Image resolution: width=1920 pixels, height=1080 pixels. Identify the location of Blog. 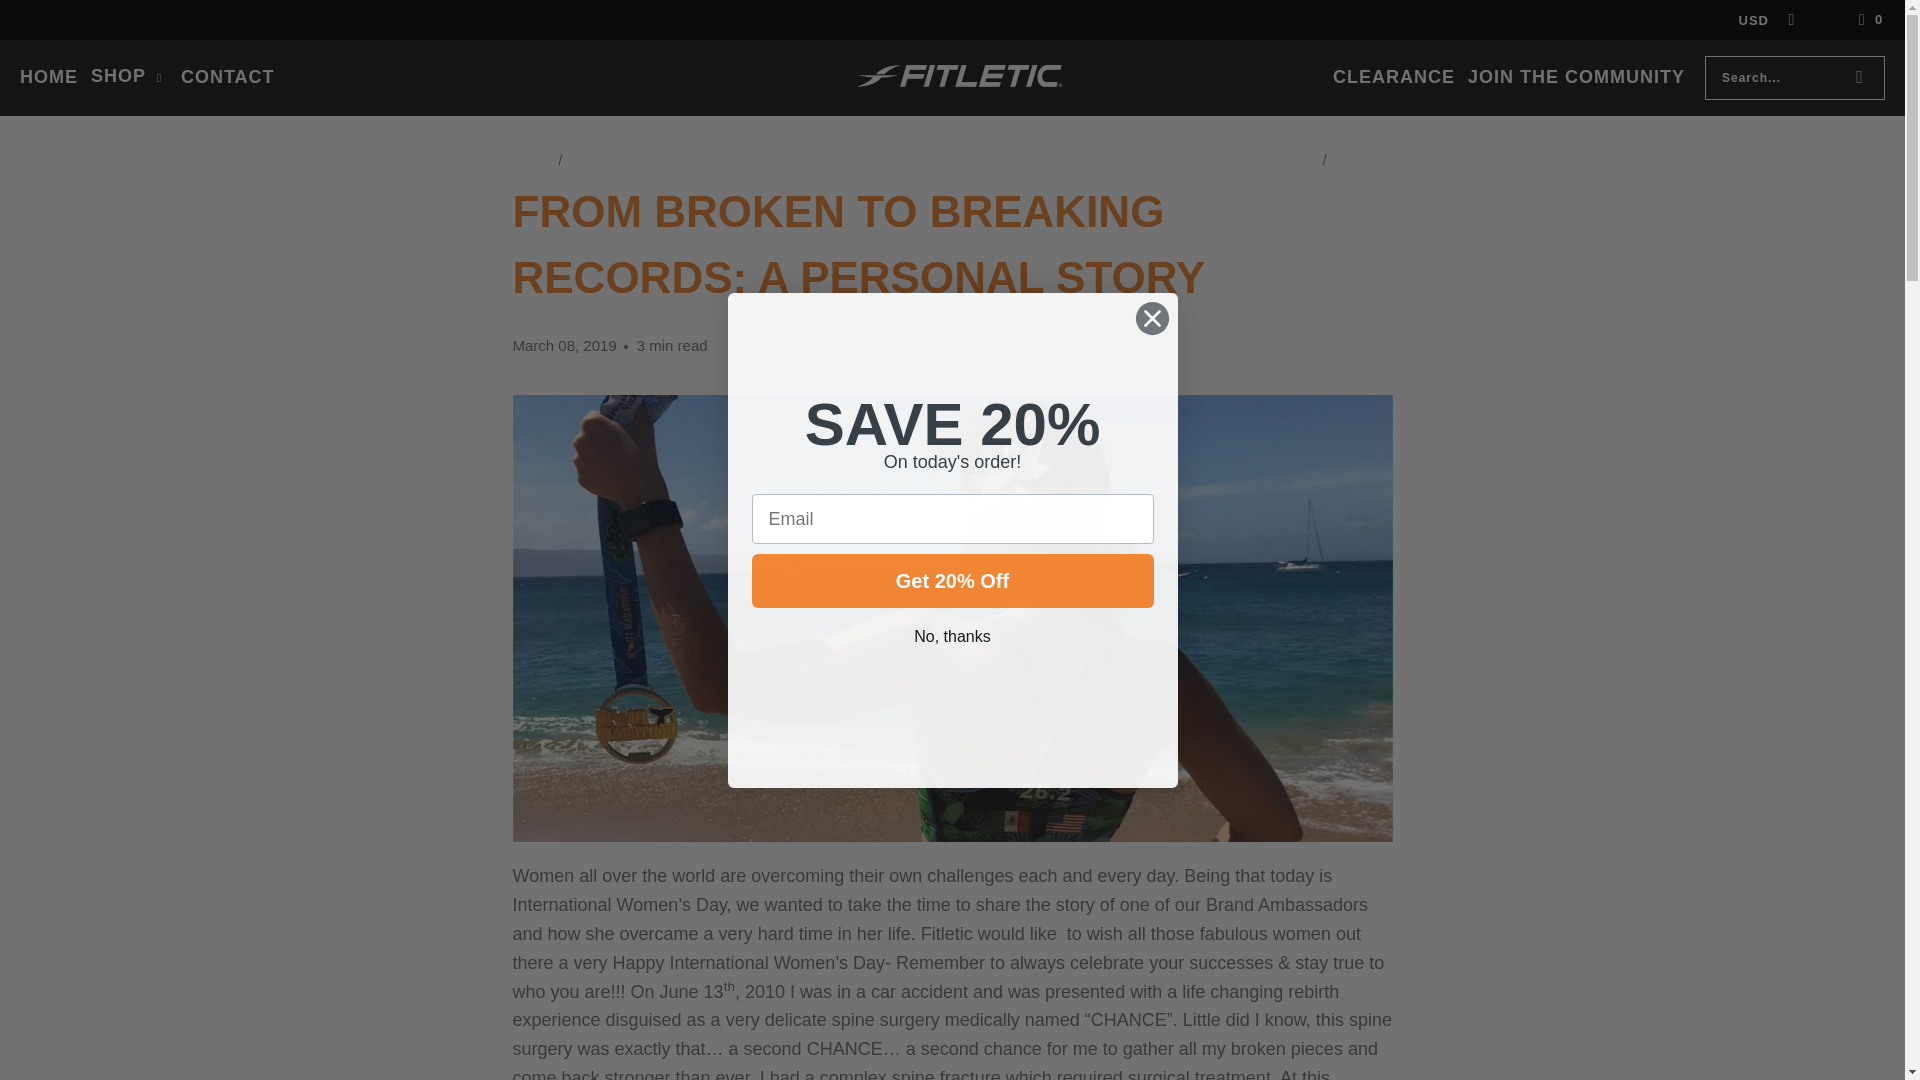
(590, 160).